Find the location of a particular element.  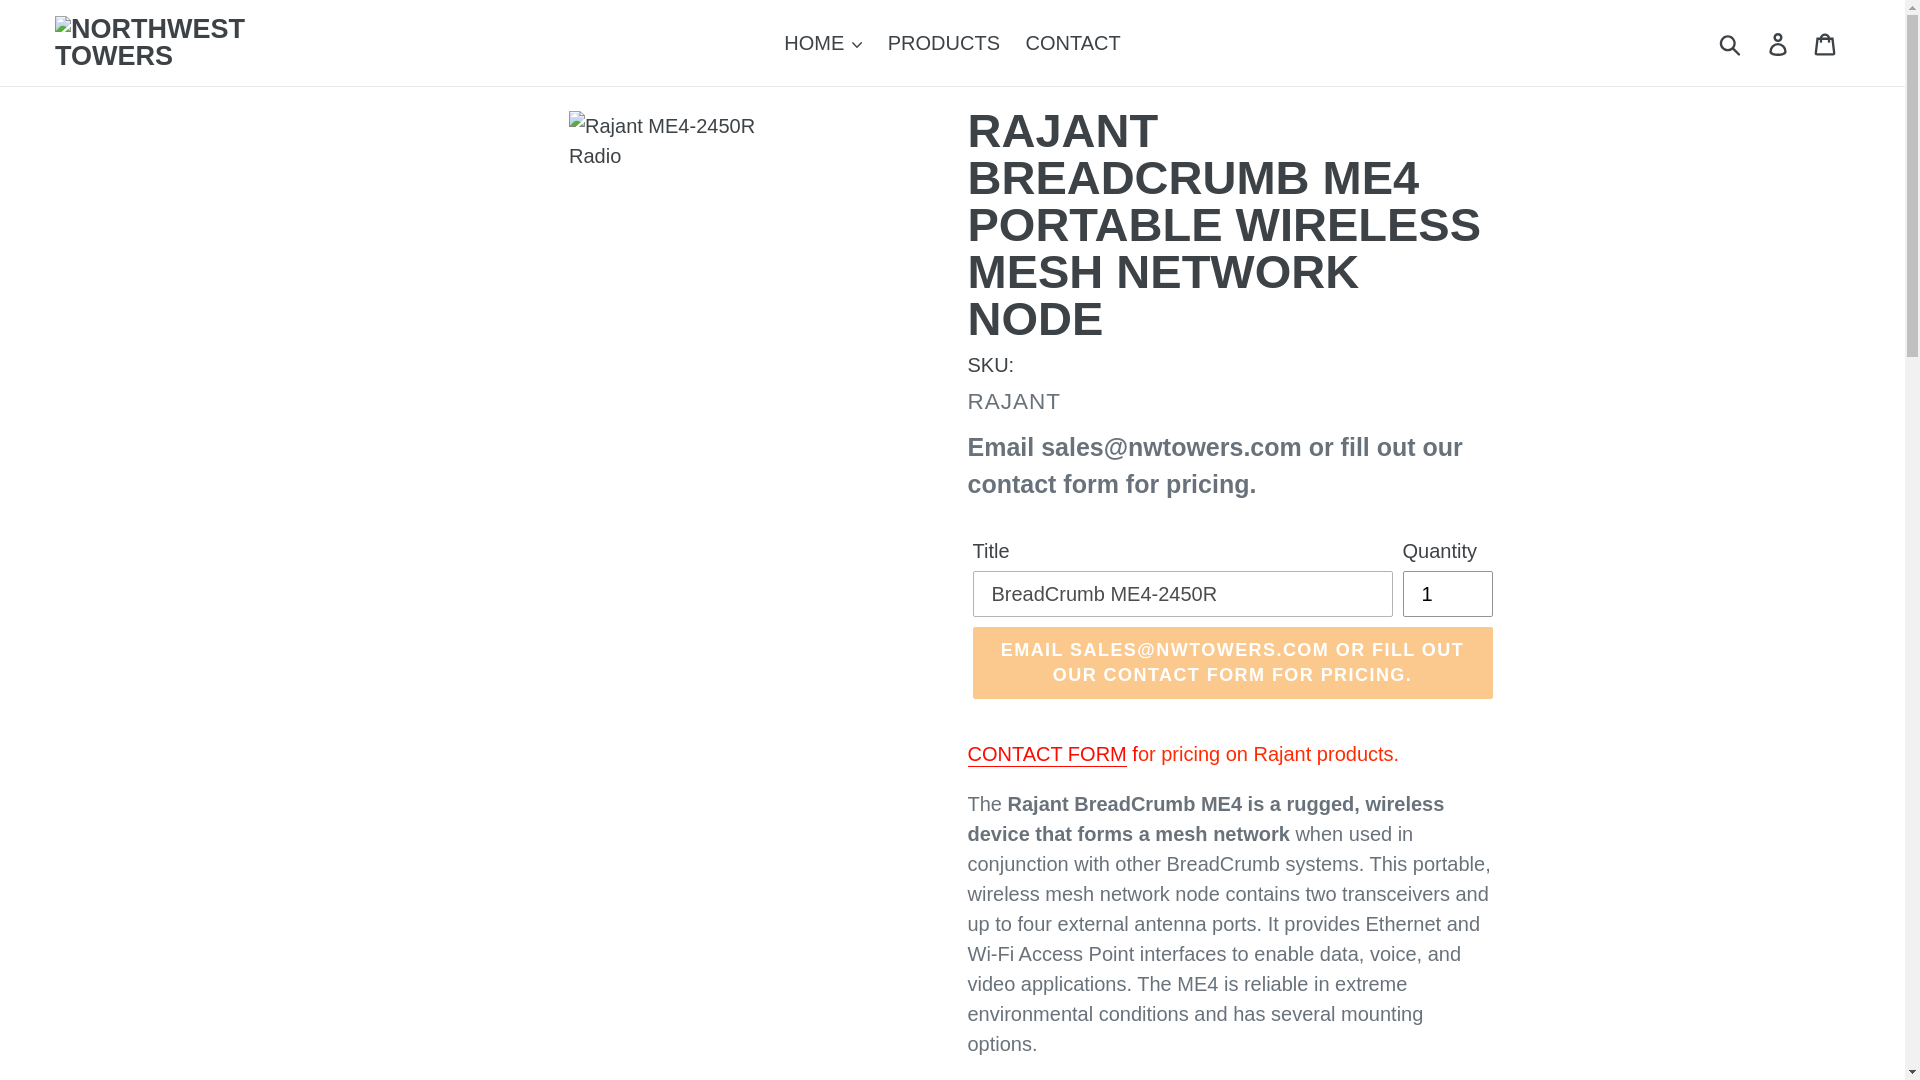

Log in is located at coordinates (1779, 43).